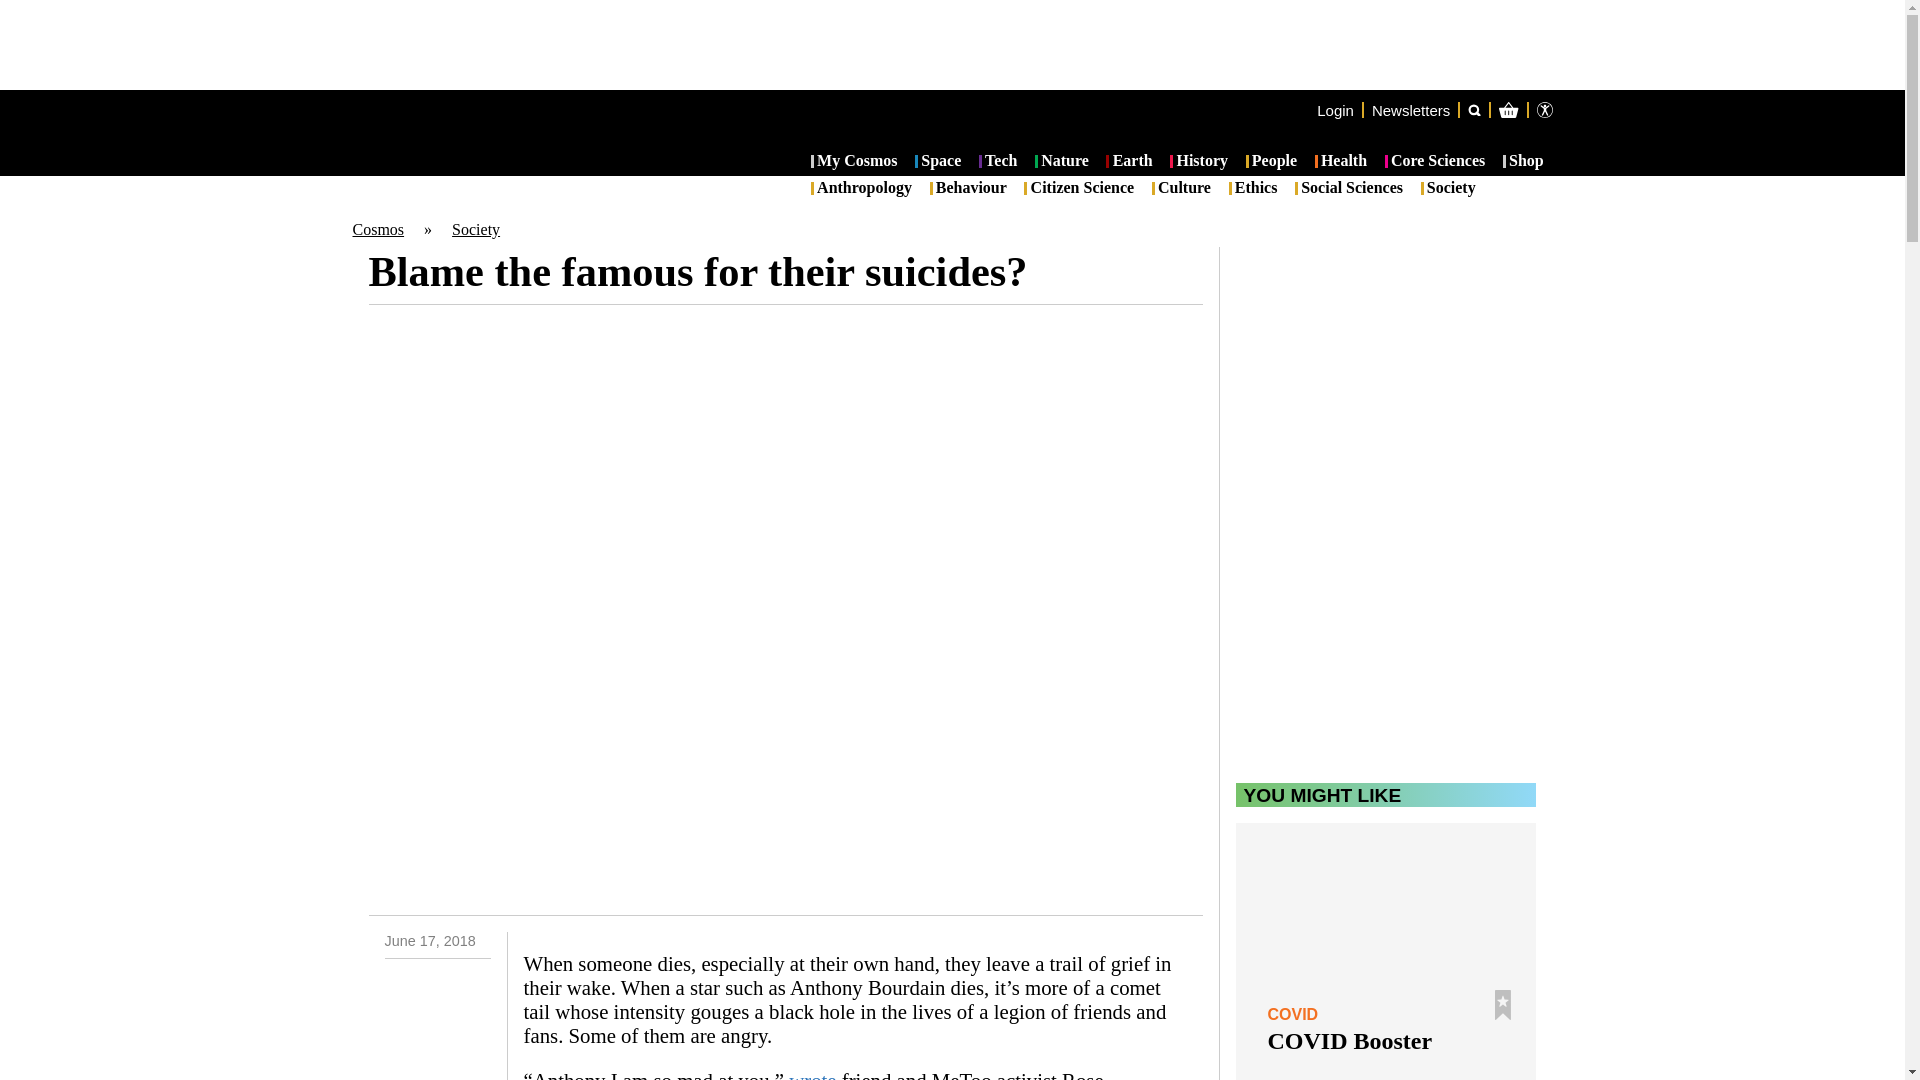 Image resolution: width=1920 pixels, height=1080 pixels. Describe the element at coordinates (377, 229) in the screenshot. I see `Cosmos` at that location.